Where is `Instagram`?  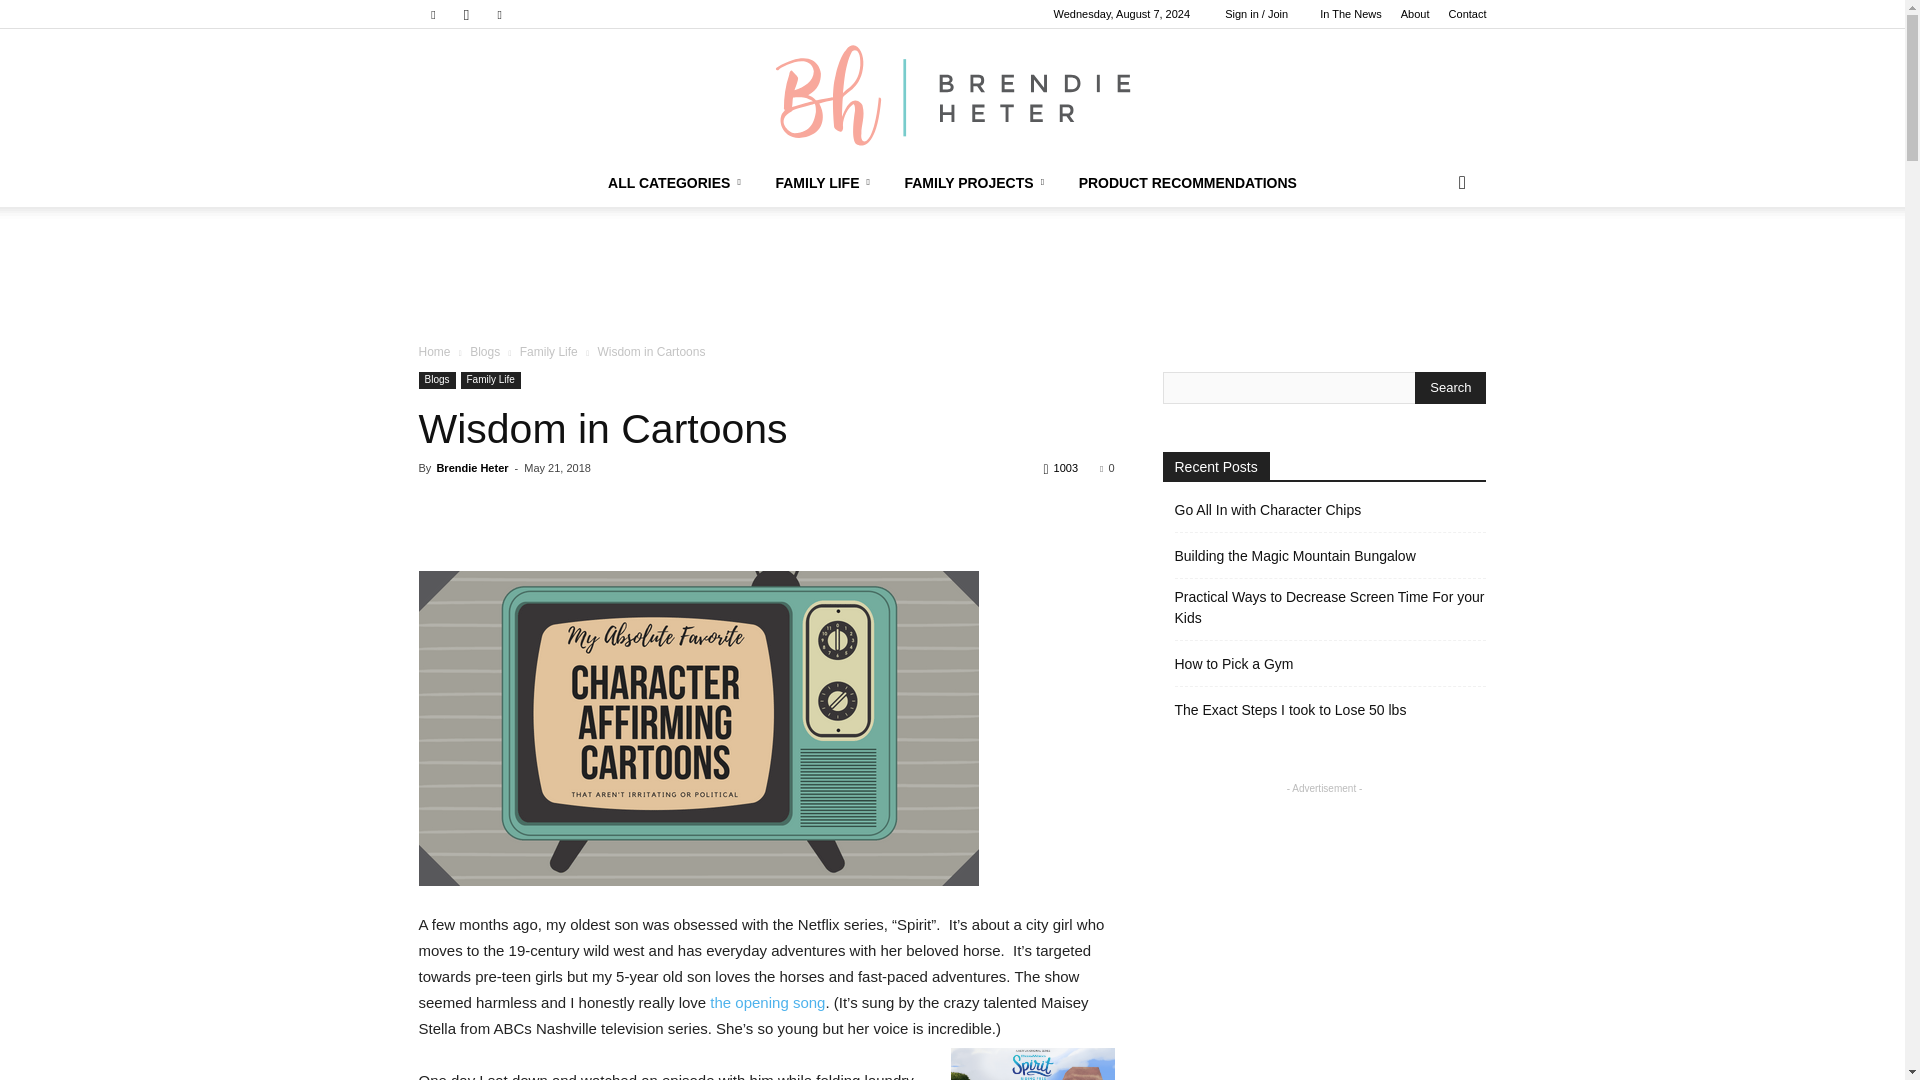
Instagram is located at coordinates (466, 14).